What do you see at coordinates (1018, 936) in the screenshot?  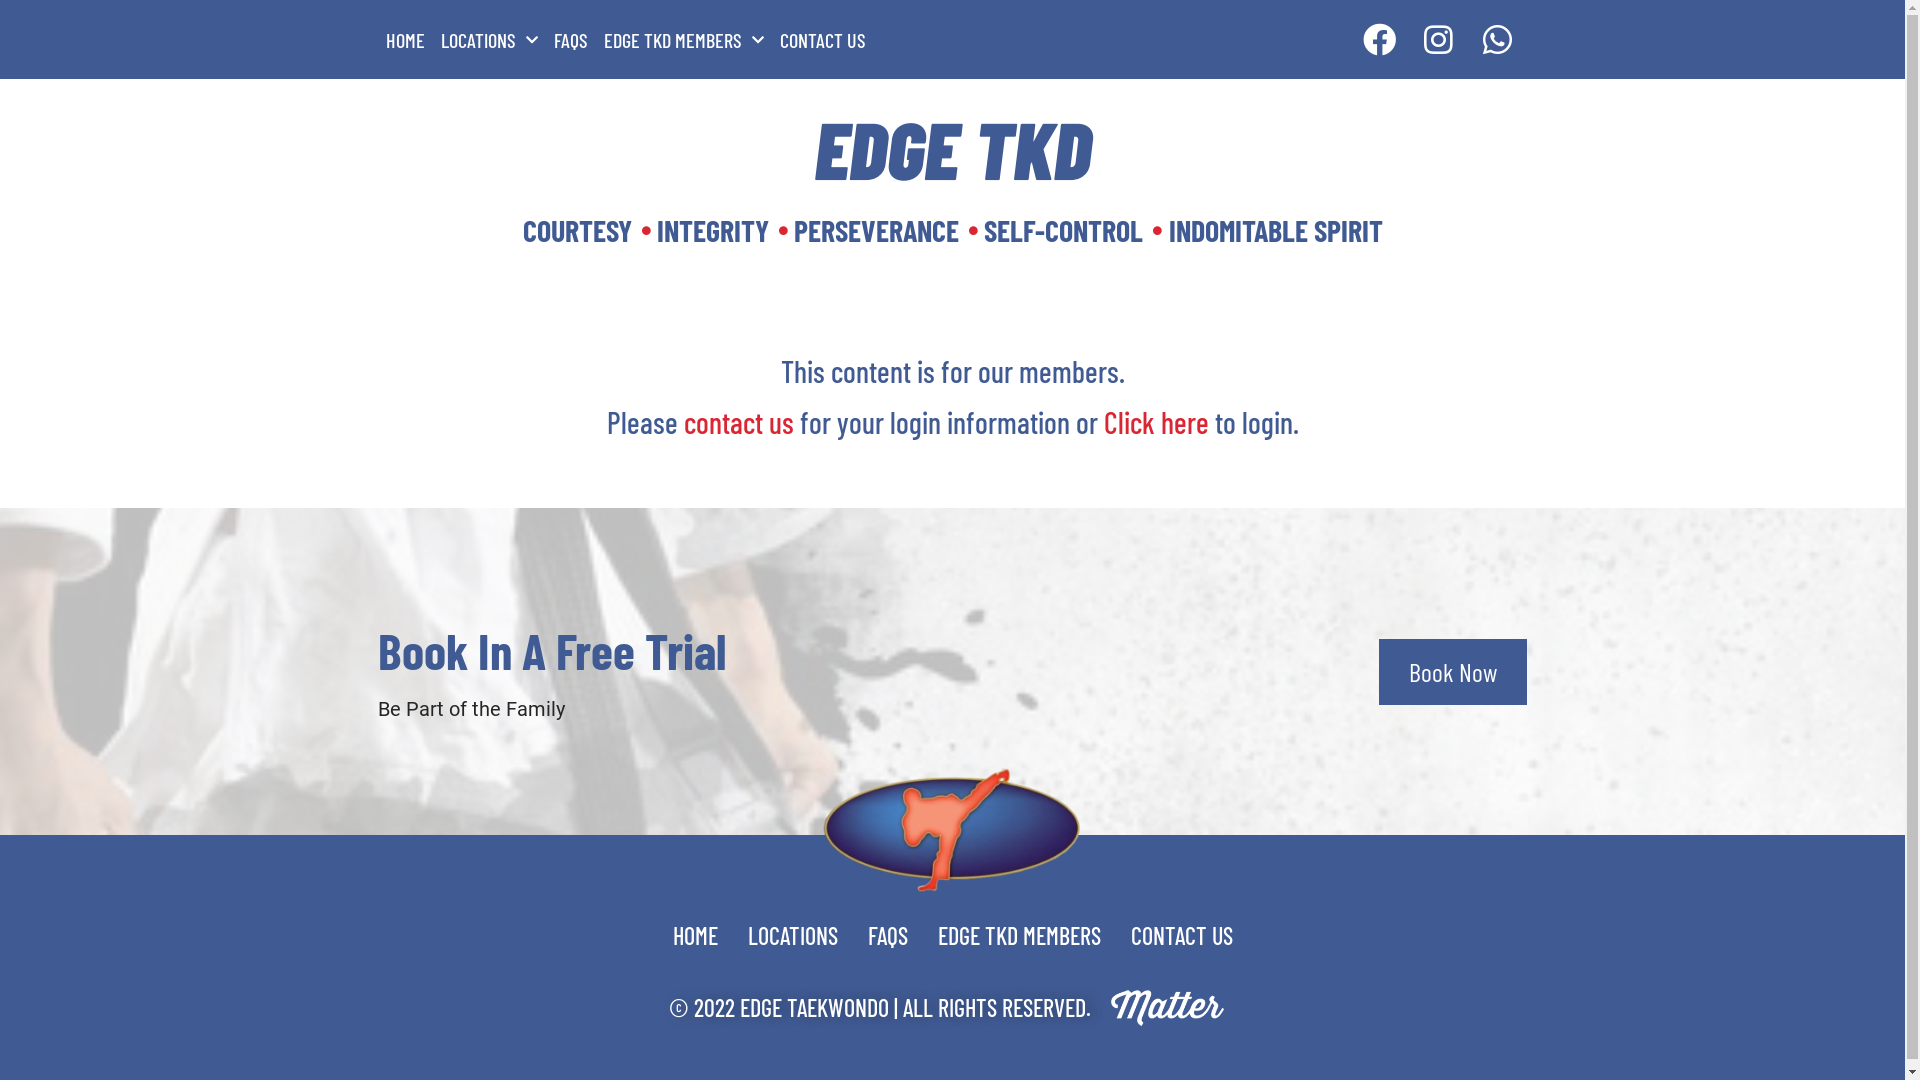 I see `EDGE TKD MEMBERS` at bounding box center [1018, 936].